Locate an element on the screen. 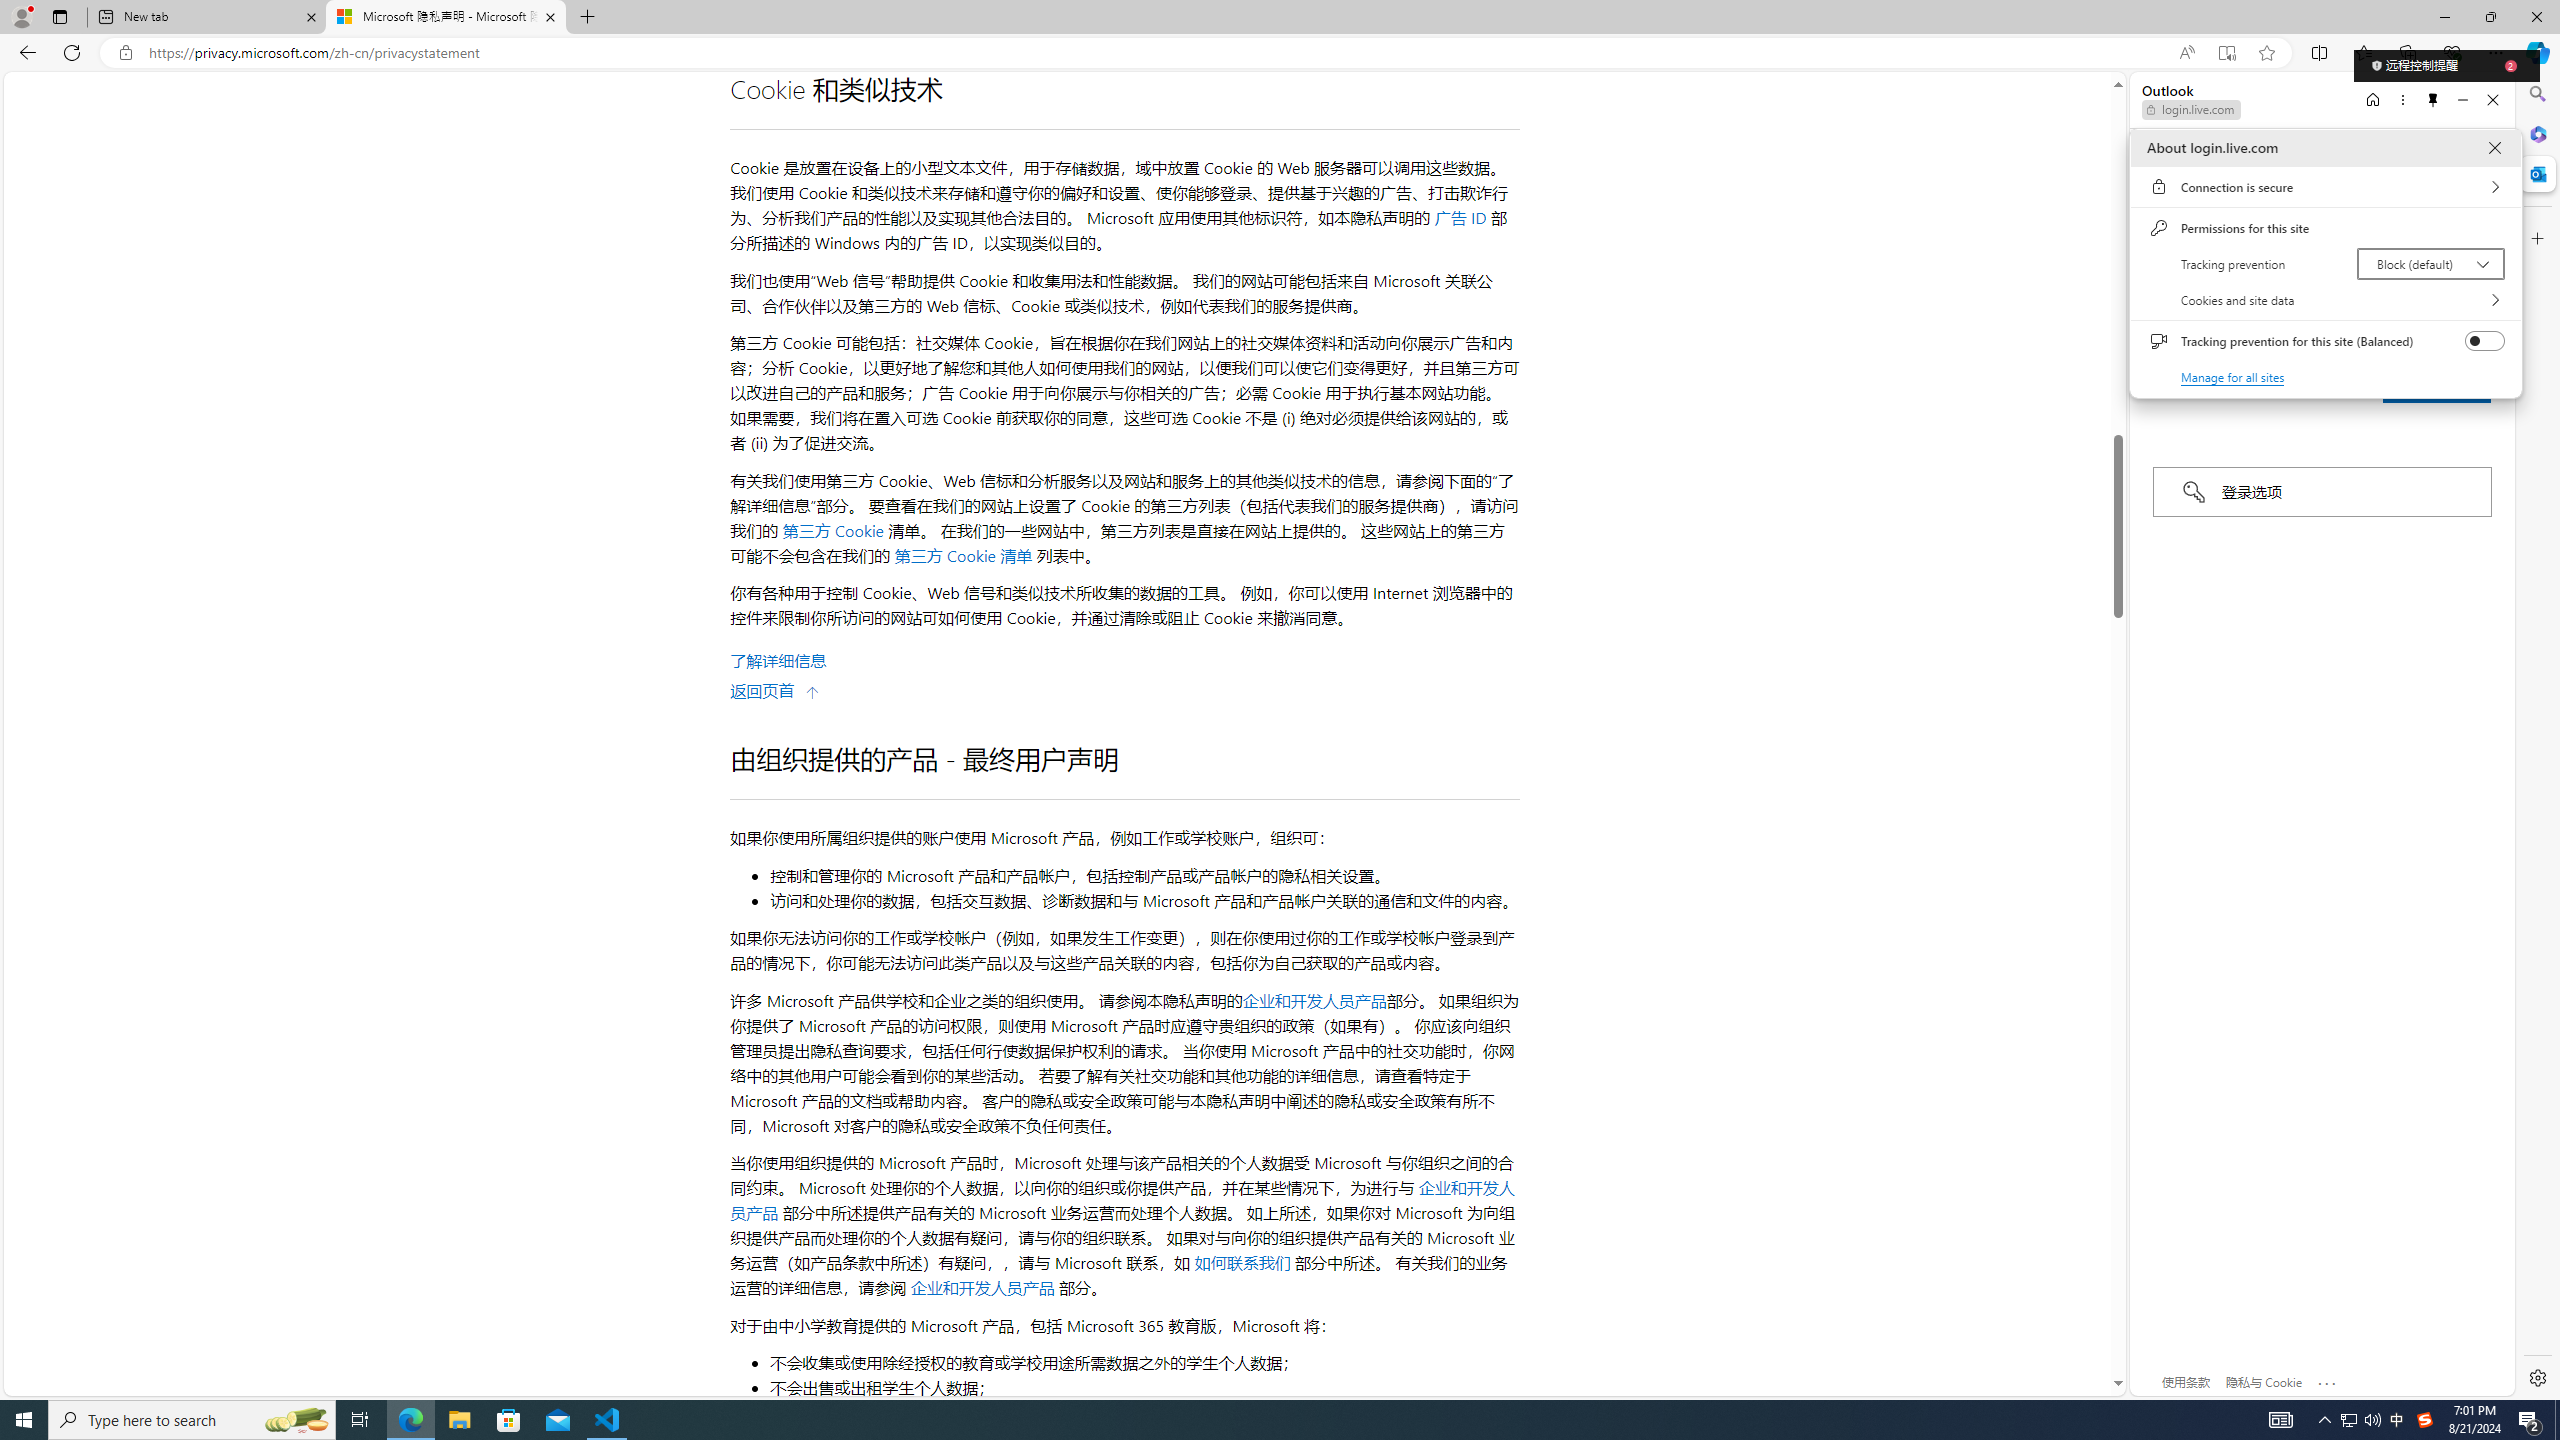 The height and width of the screenshot is (1440, 2560). Q2790: 100% is located at coordinates (2424, 1420).